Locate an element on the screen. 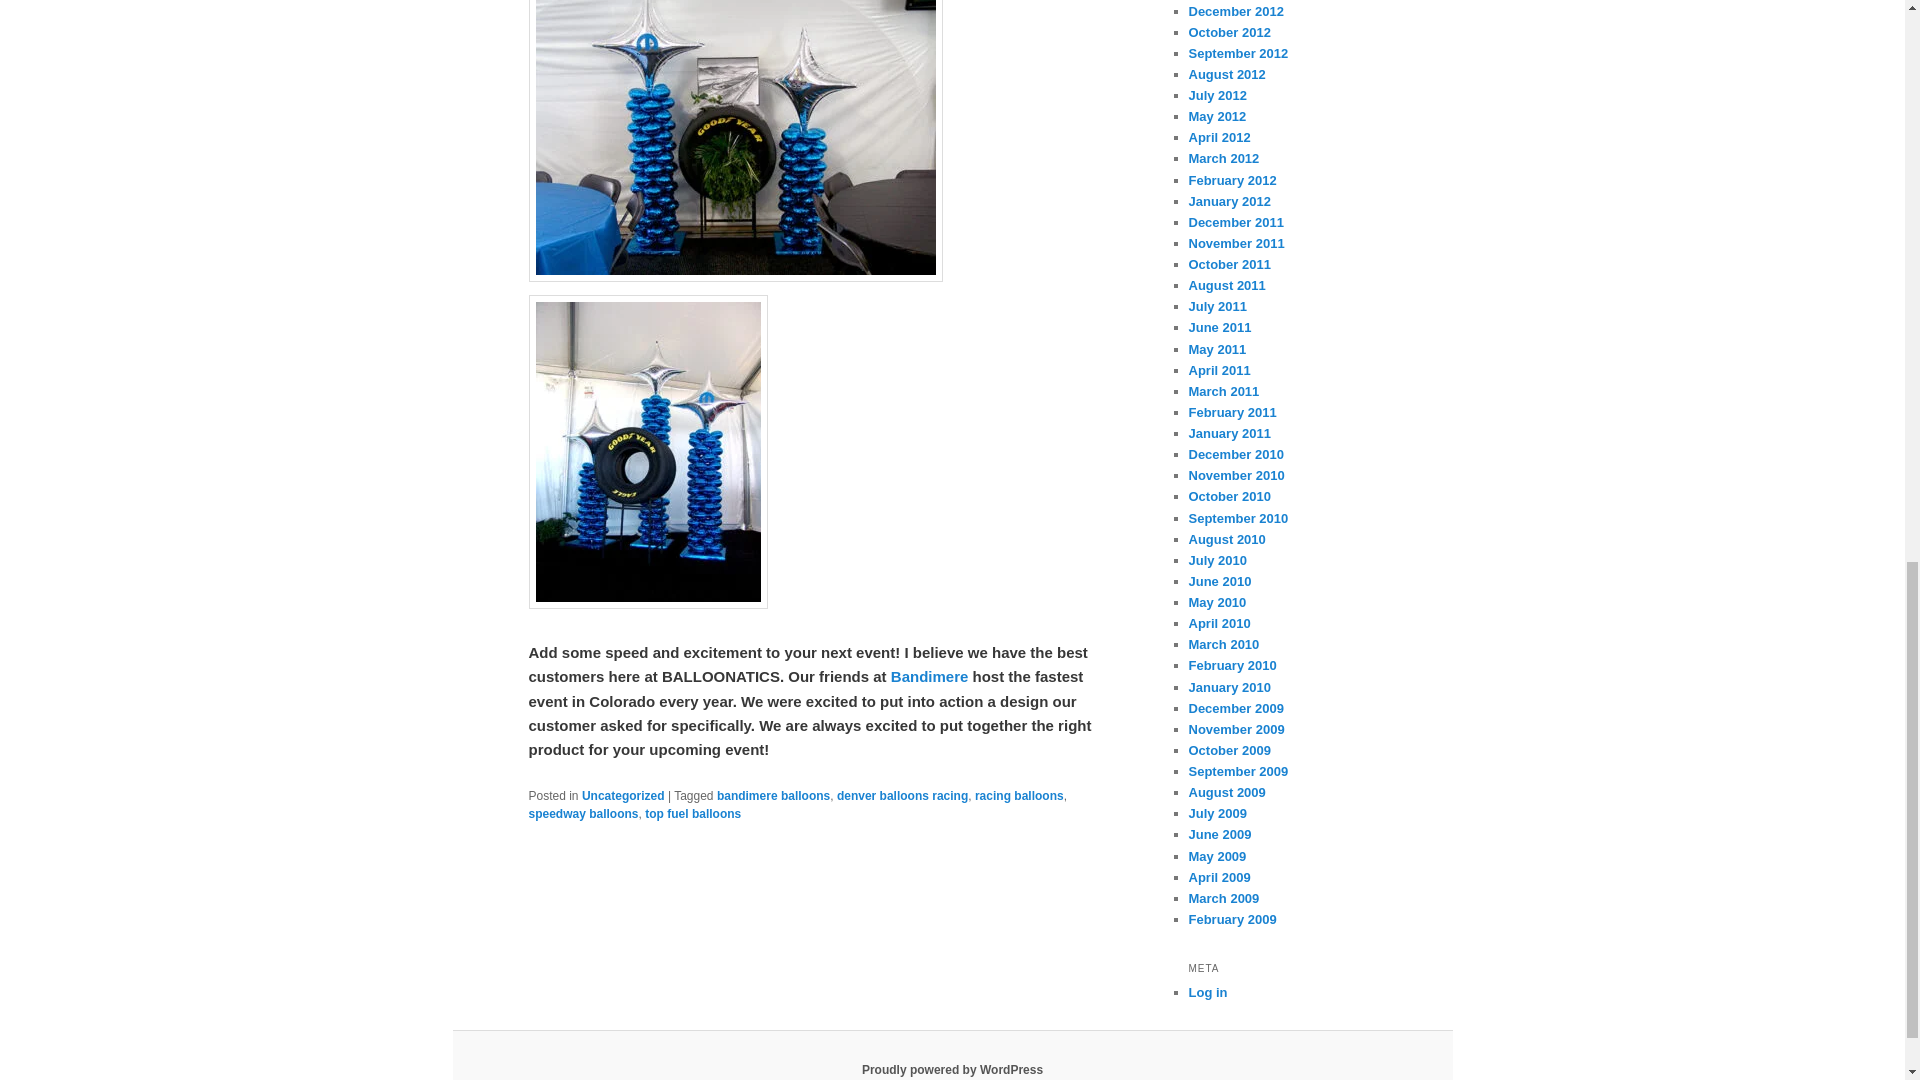  Semantic Personal Publishing Platform is located at coordinates (952, 1069).